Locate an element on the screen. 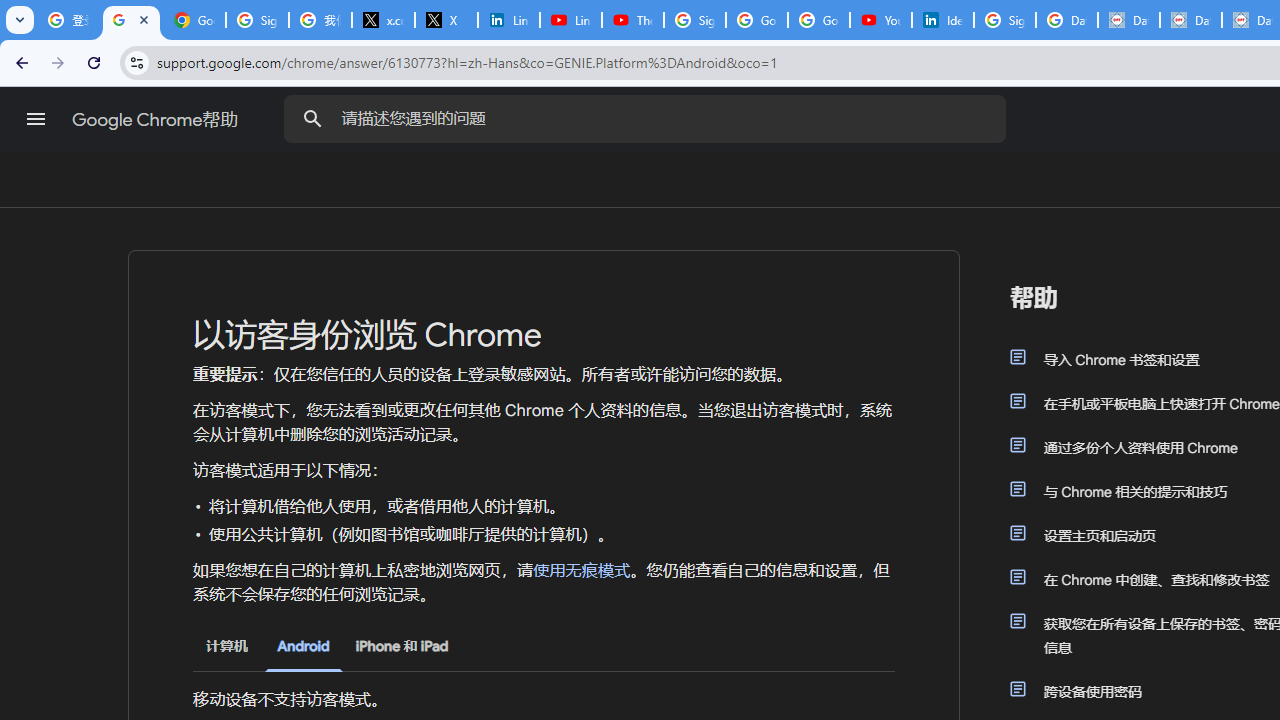  X is located at coordinates (446, 20).